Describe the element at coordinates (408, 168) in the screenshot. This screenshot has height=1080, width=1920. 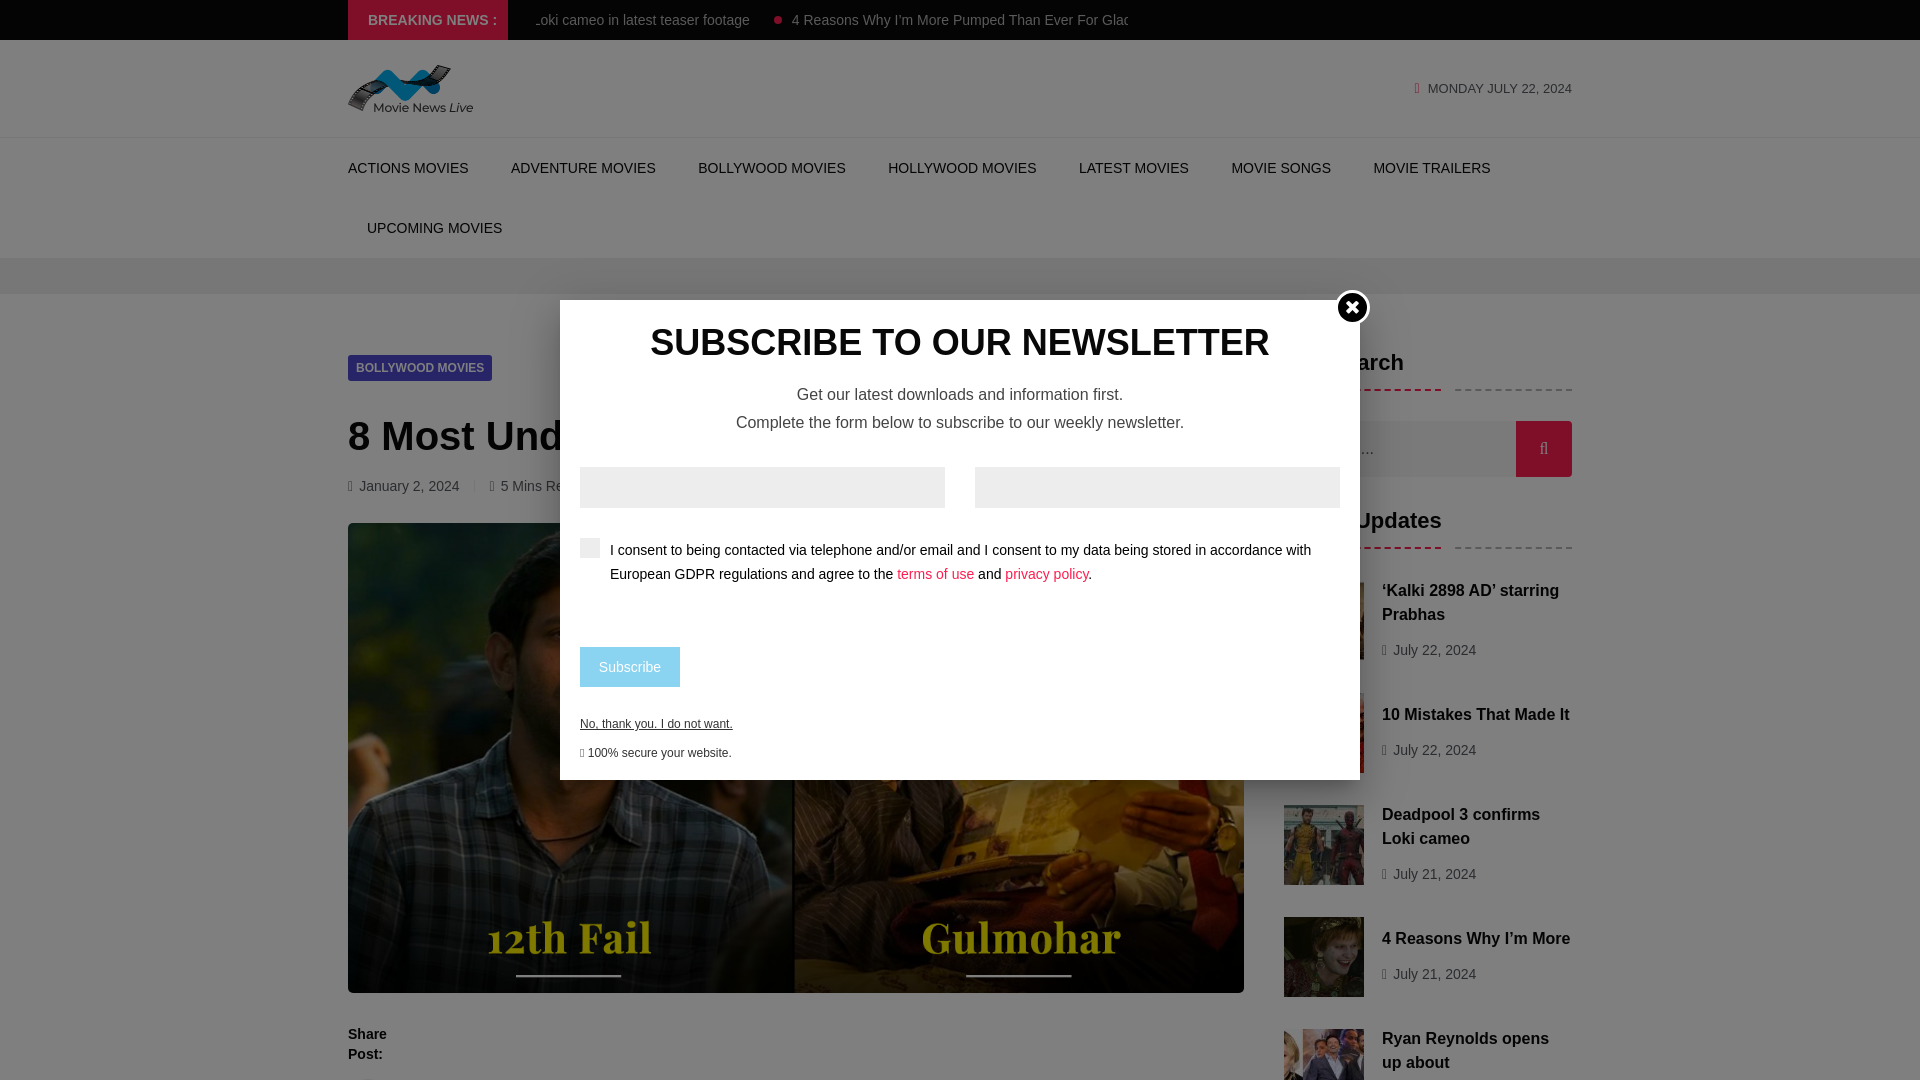
I see `ACTIONS MOVIES` at that location.